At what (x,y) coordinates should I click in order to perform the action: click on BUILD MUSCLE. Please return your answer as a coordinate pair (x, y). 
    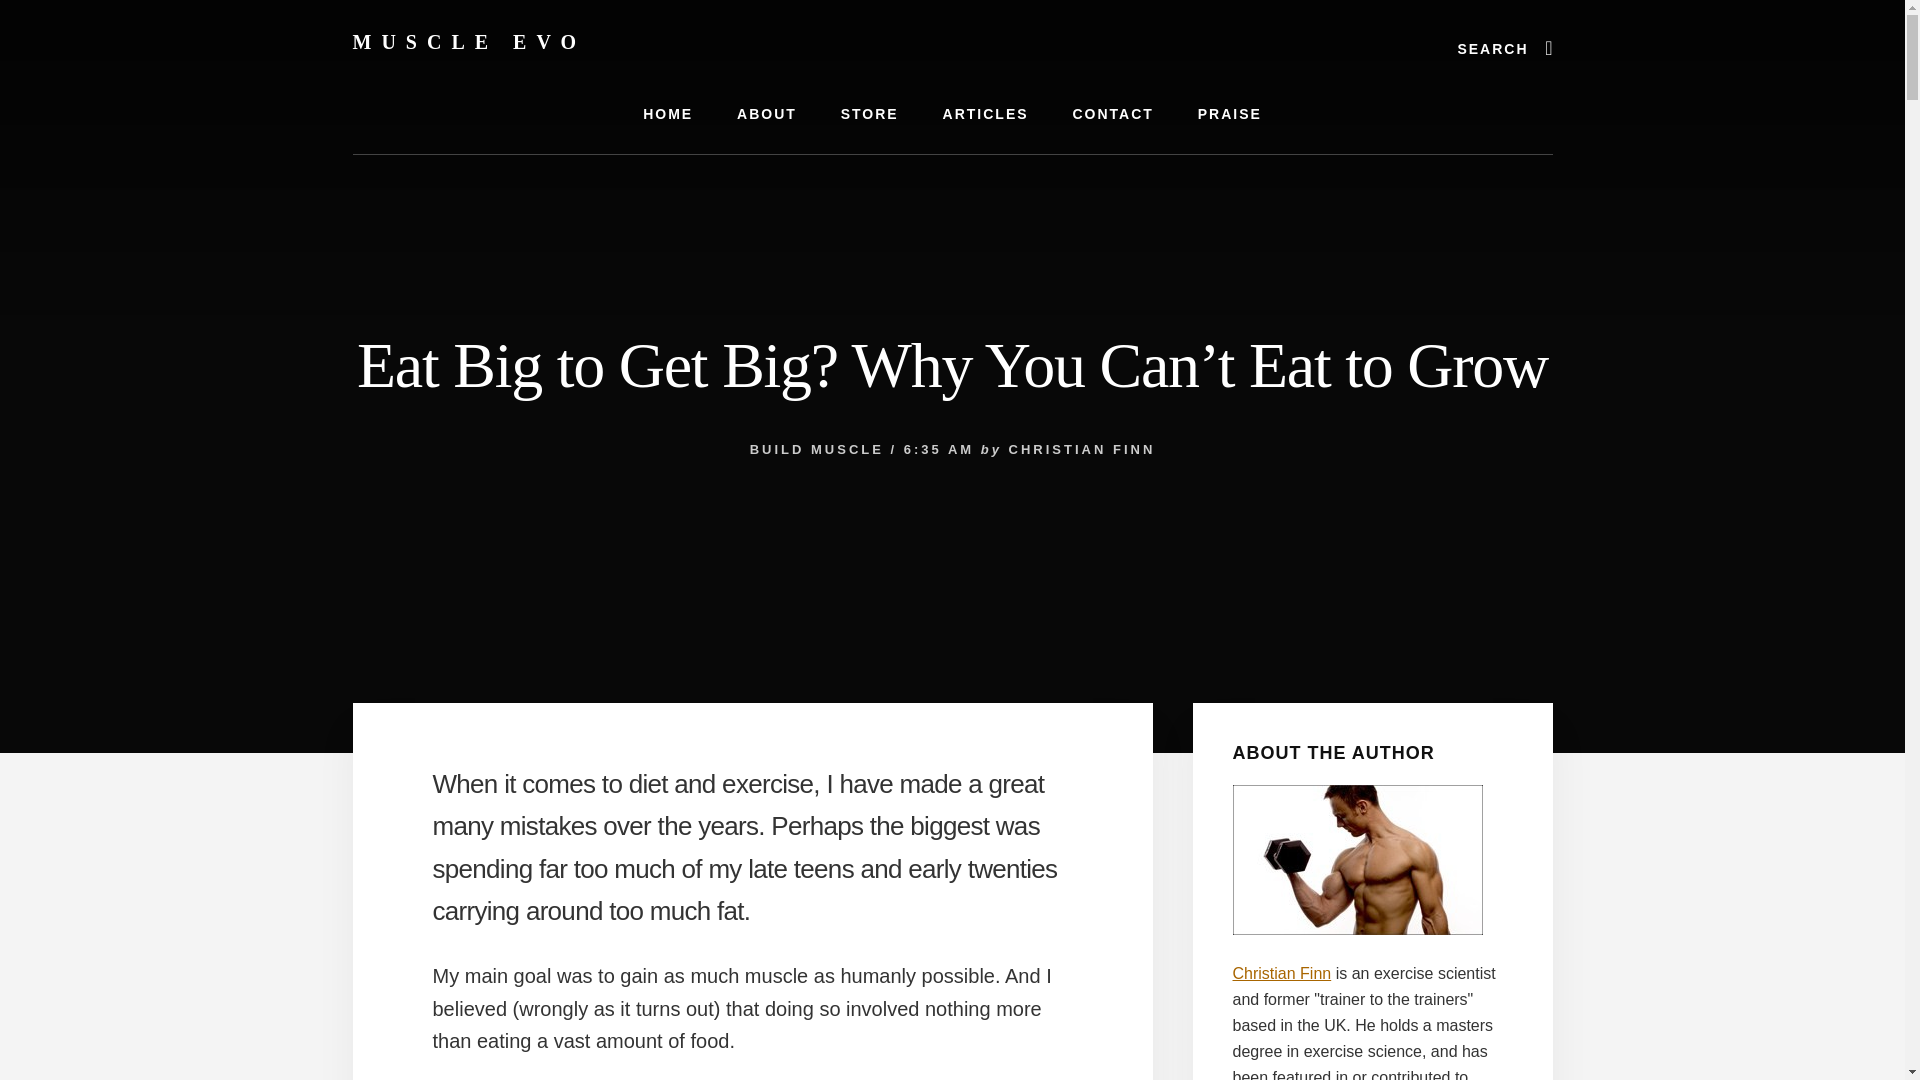
    Looking at the image, I should click on (816, 448).